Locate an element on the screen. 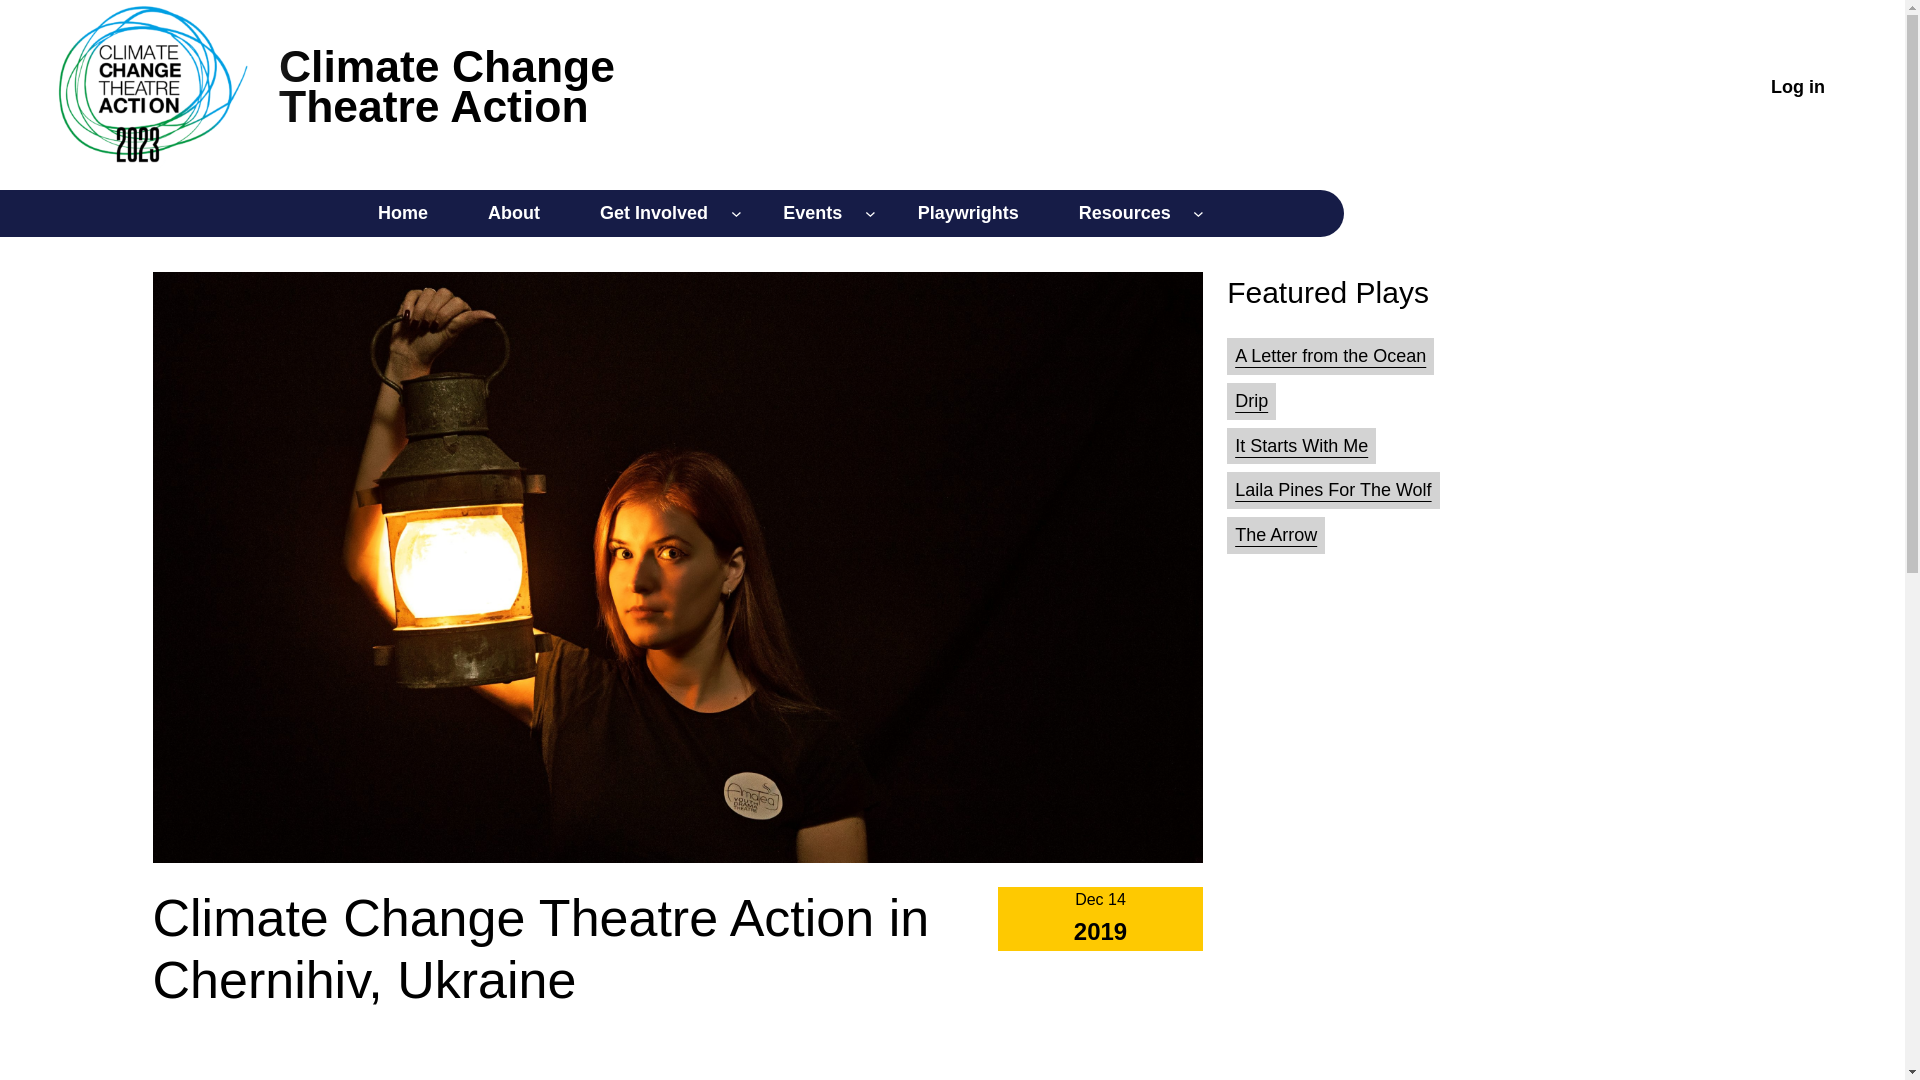 This screenshot has height=1080, width=1920. A Letter from the Ocean is located at coordinates (1798, 86).